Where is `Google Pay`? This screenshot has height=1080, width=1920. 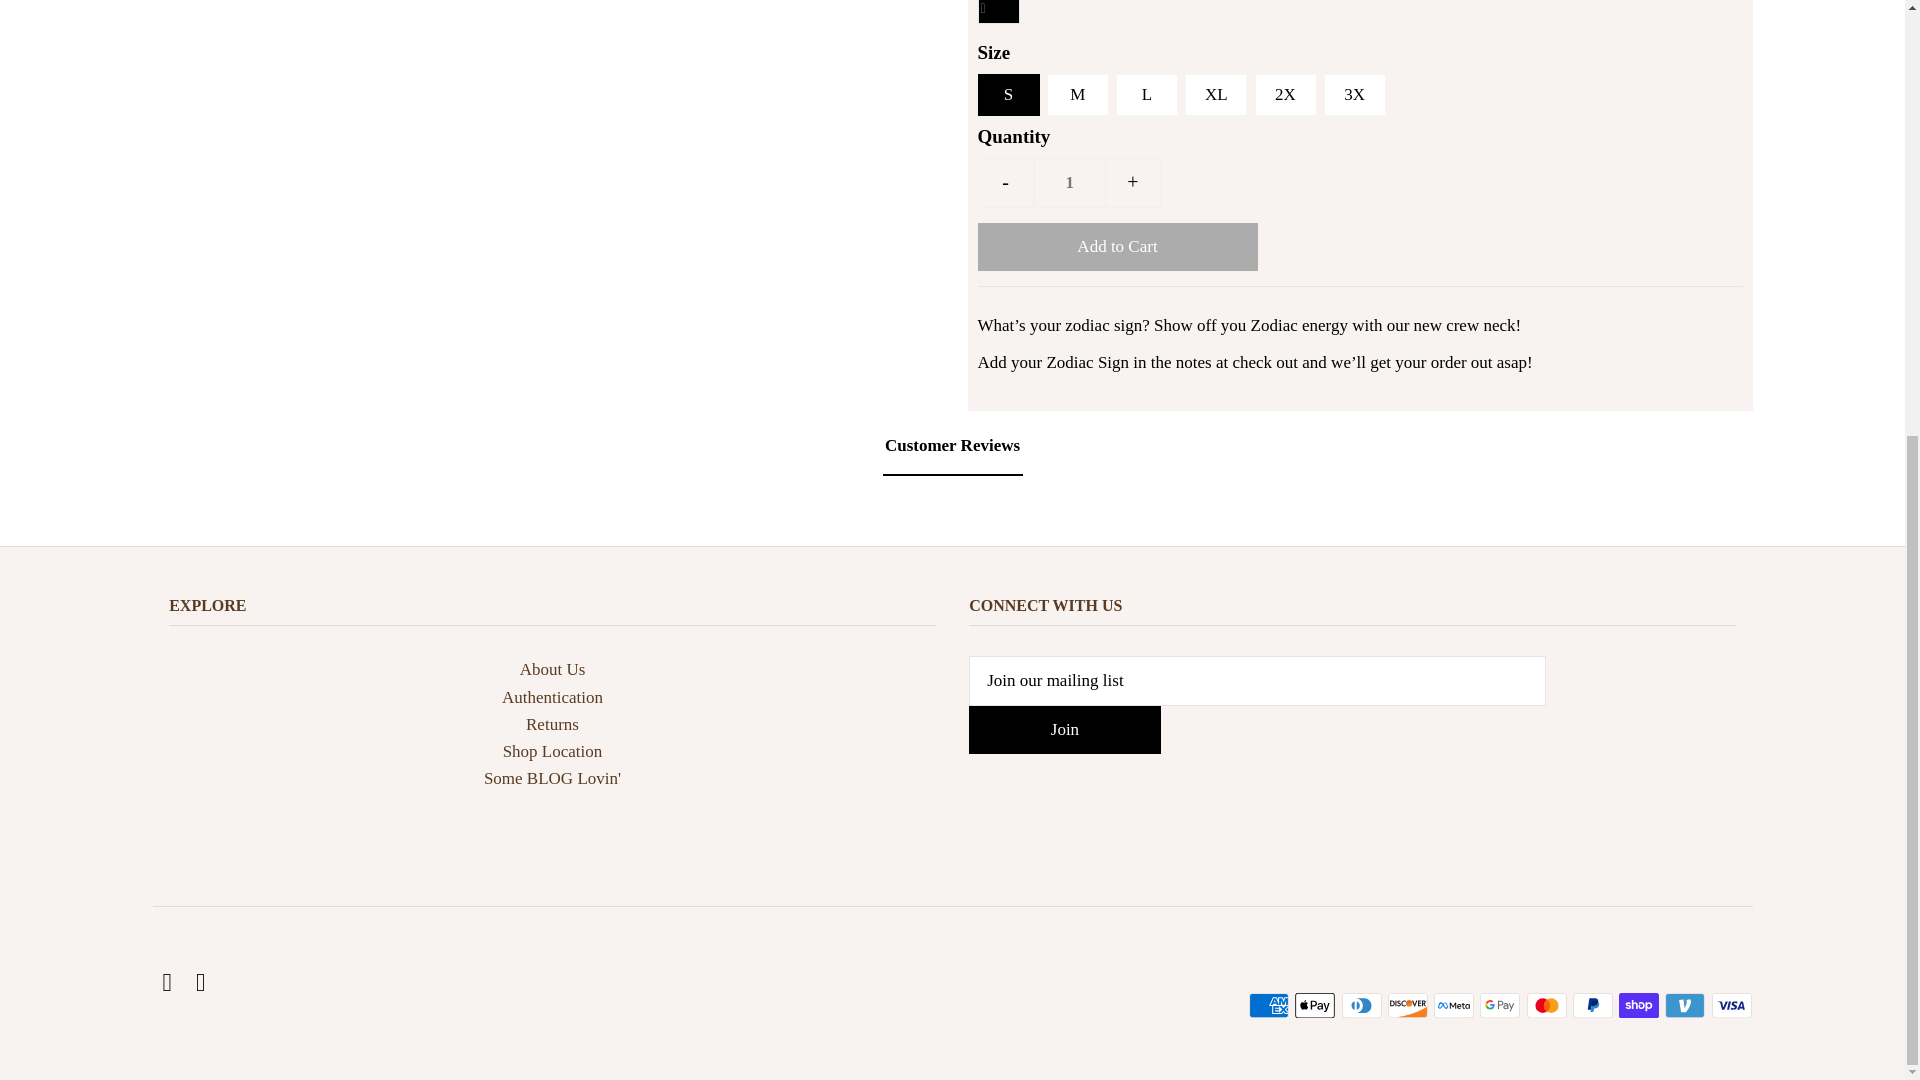
Google Pay is located at coordinates (1500, 1005).